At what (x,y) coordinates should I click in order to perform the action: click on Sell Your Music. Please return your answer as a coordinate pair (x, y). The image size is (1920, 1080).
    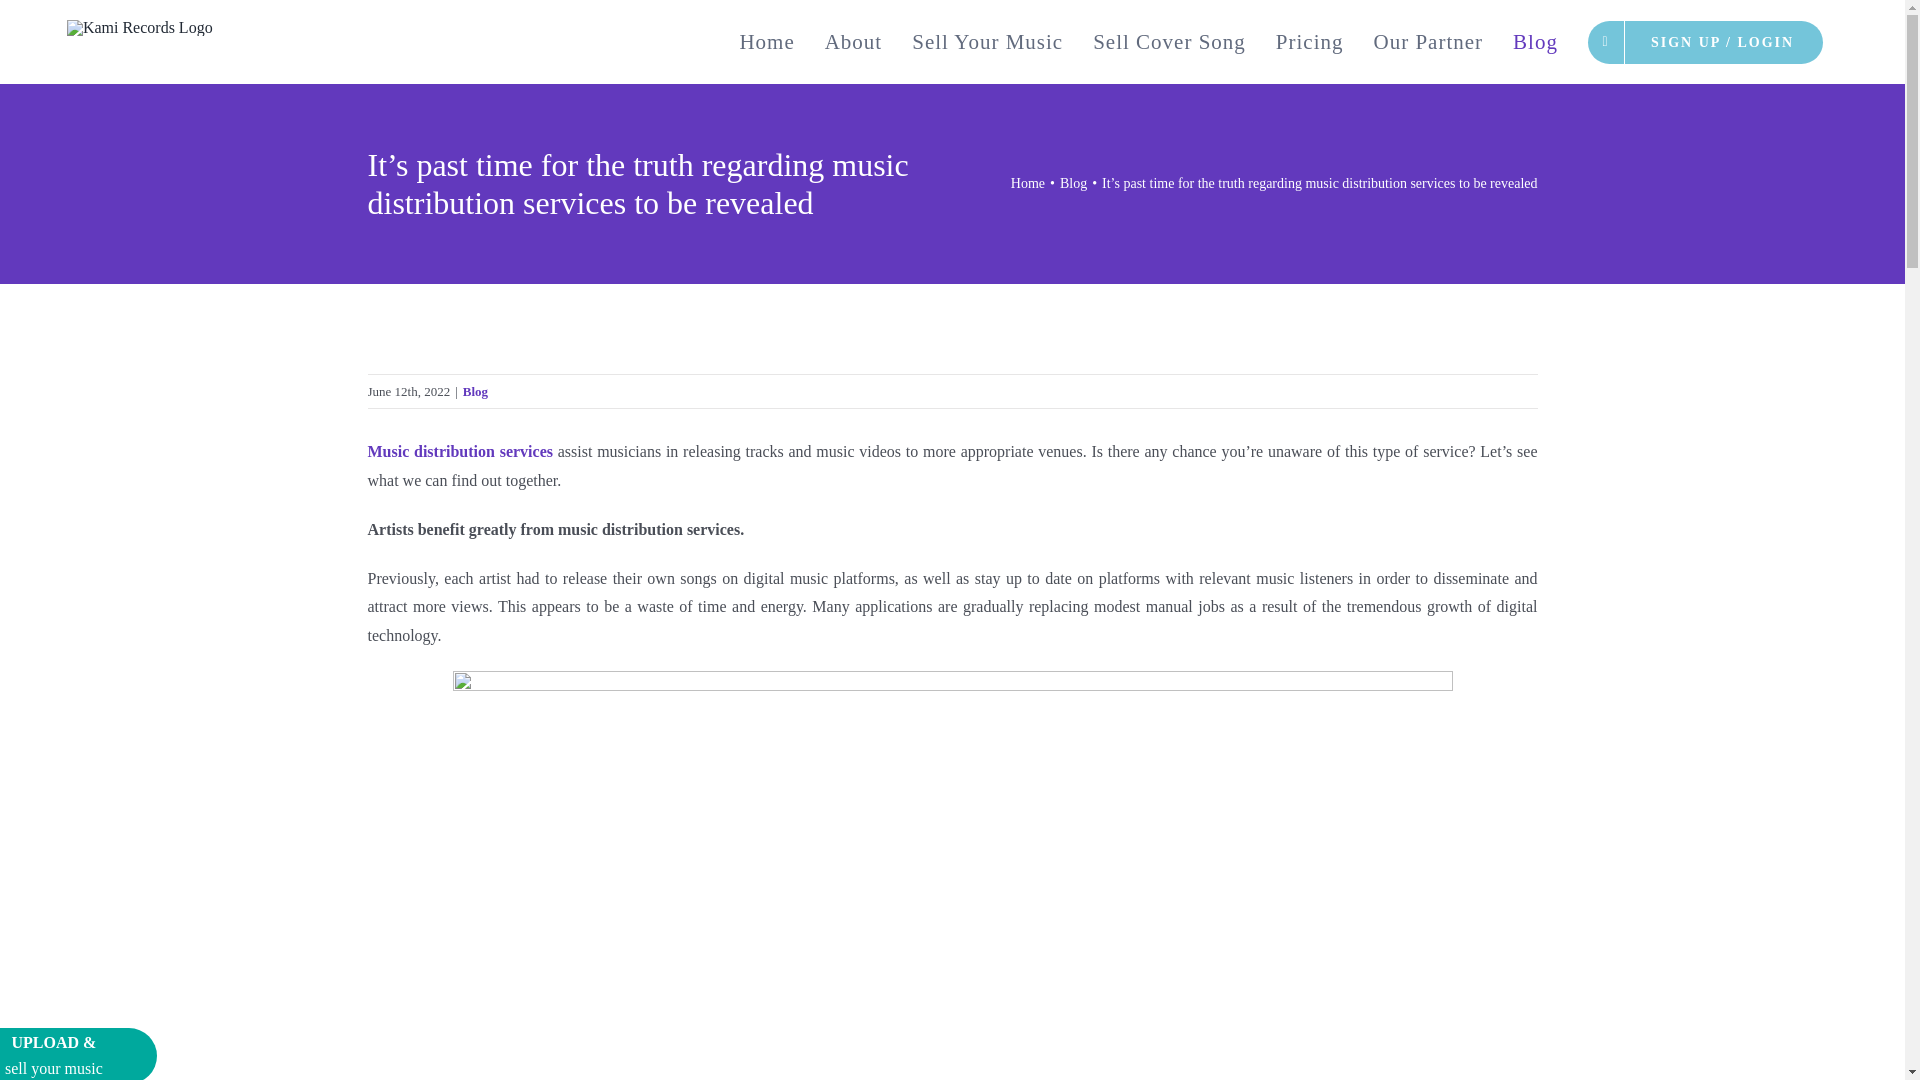
    Looking at the image, I should click on (986, 42).